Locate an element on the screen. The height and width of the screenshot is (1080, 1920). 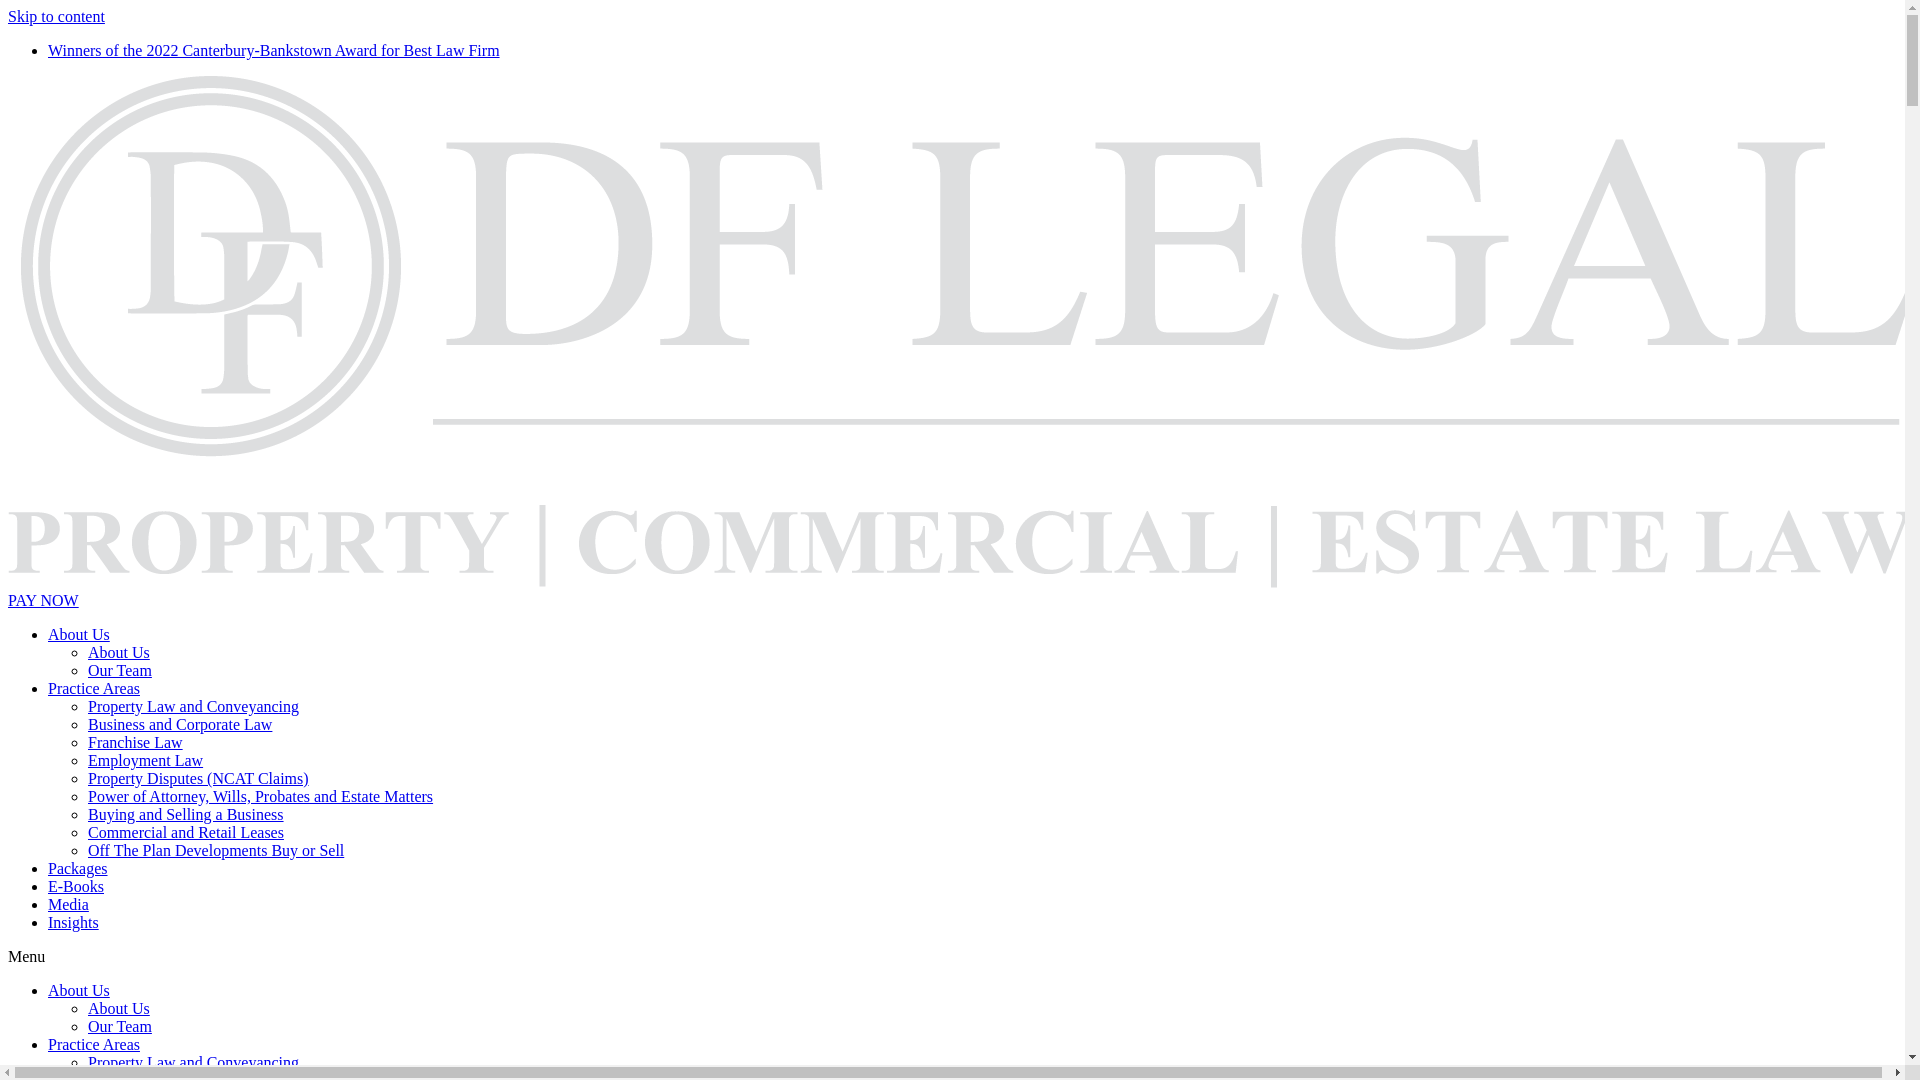
Property Law and Conveyancing is located at coordinates (194, 706).